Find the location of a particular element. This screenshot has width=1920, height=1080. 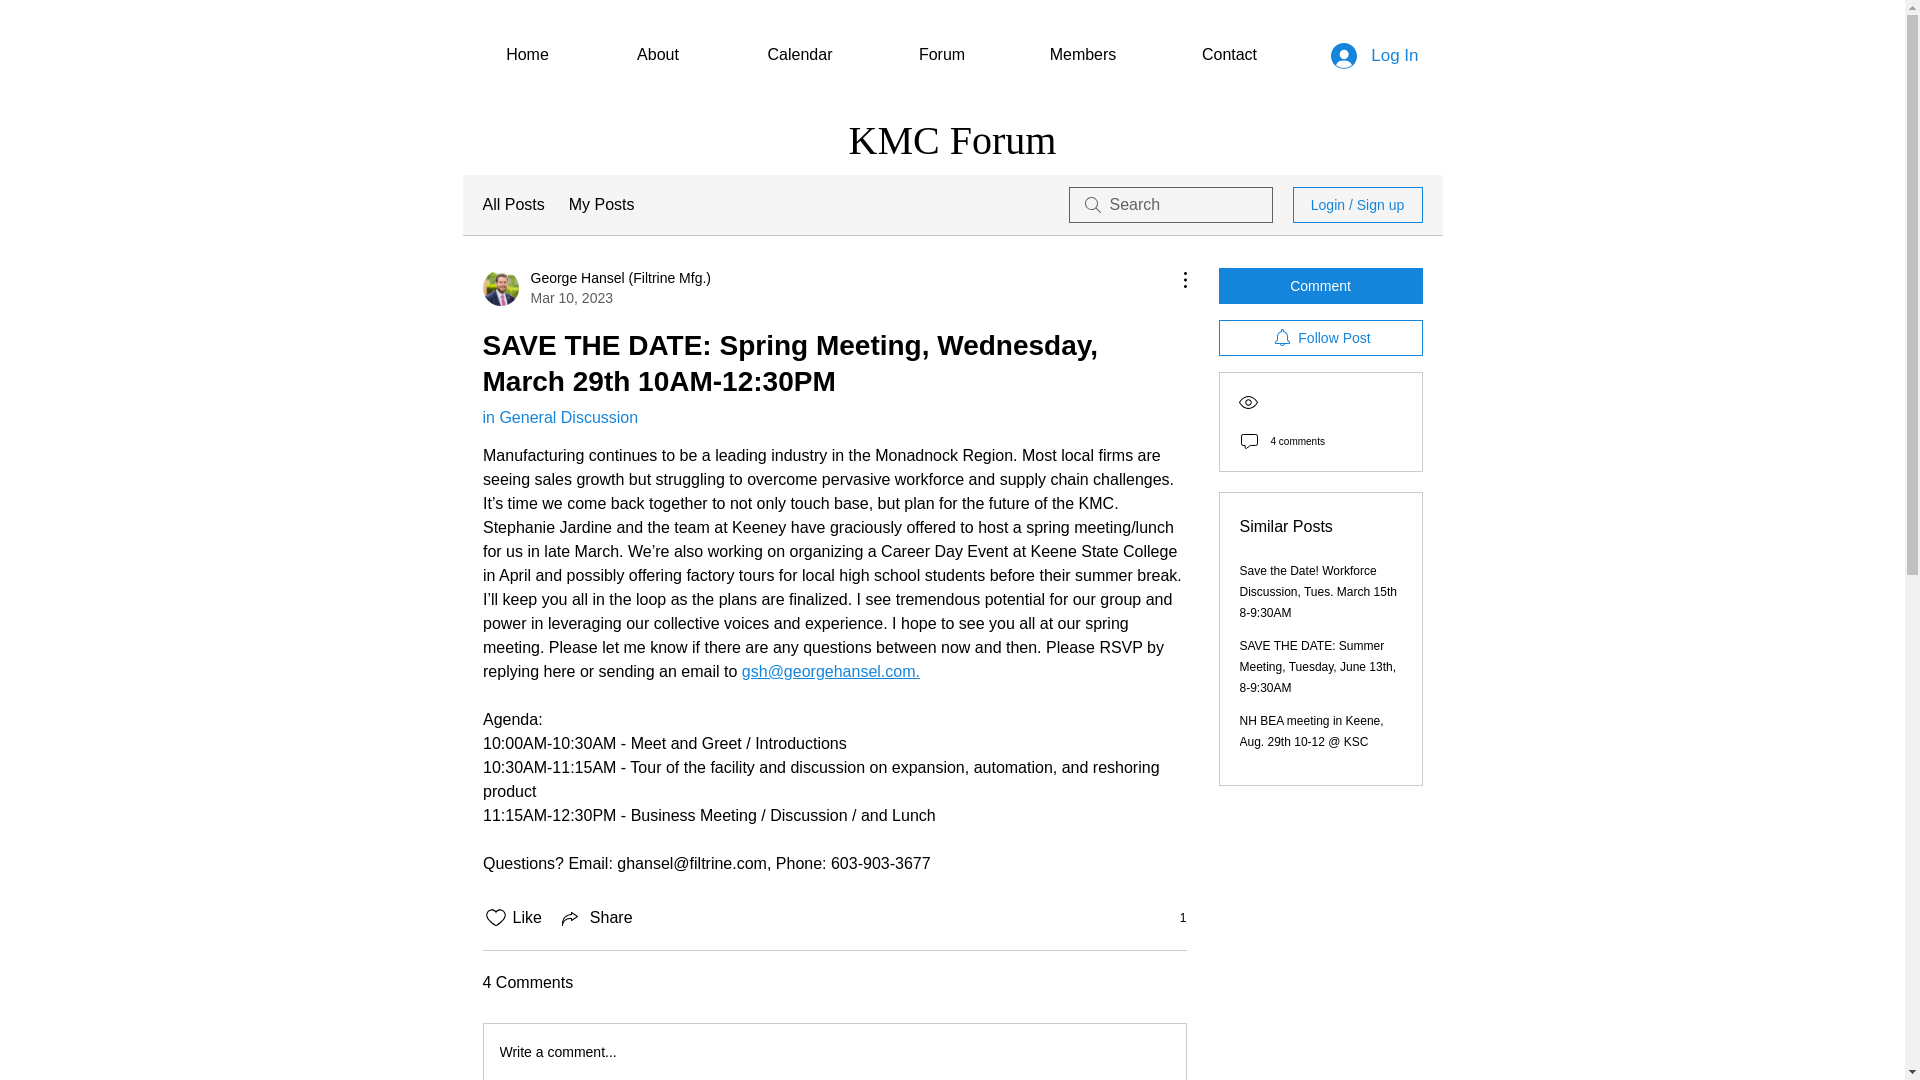

Write a comment... is located at coordinates (834, 1052).